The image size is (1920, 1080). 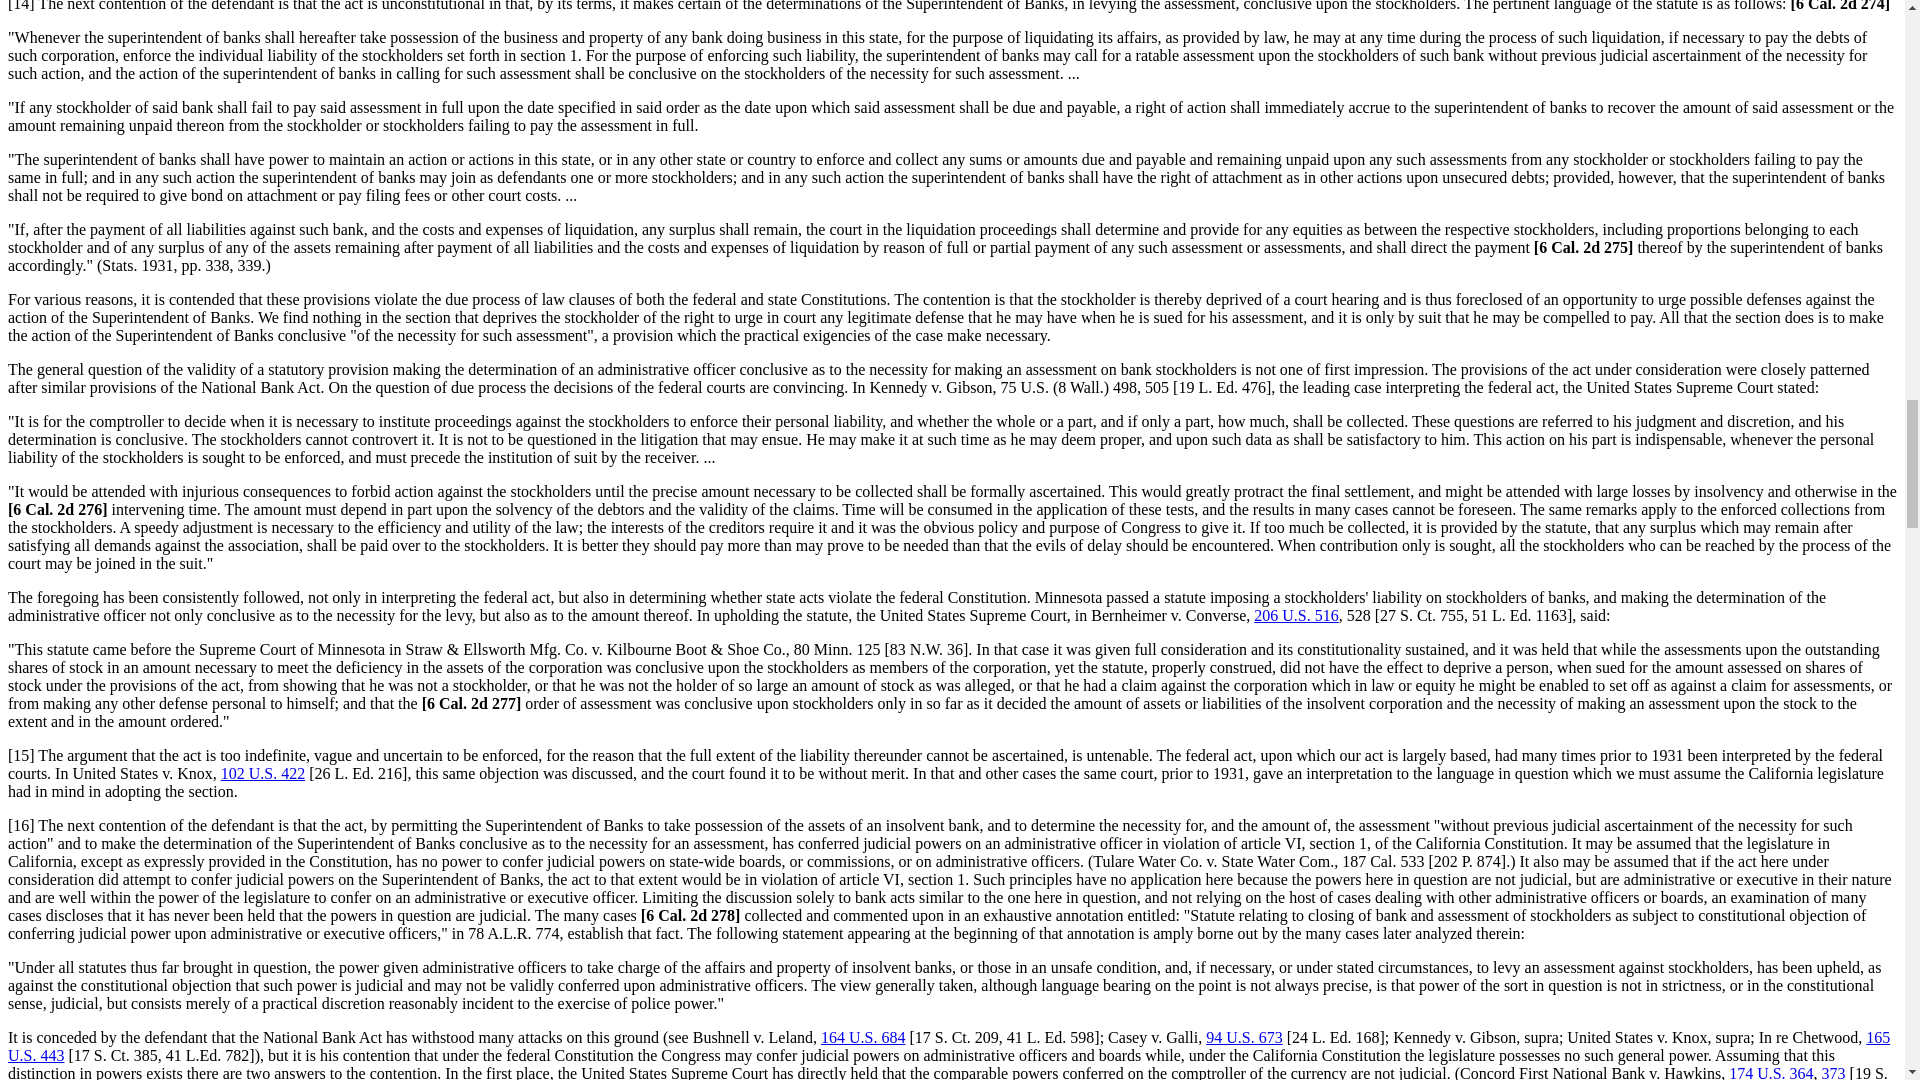 What do you see at coordinates (1296, 615) in the screenshot?
I see `206 U.S. 516` at bounding box center [1296, 615].